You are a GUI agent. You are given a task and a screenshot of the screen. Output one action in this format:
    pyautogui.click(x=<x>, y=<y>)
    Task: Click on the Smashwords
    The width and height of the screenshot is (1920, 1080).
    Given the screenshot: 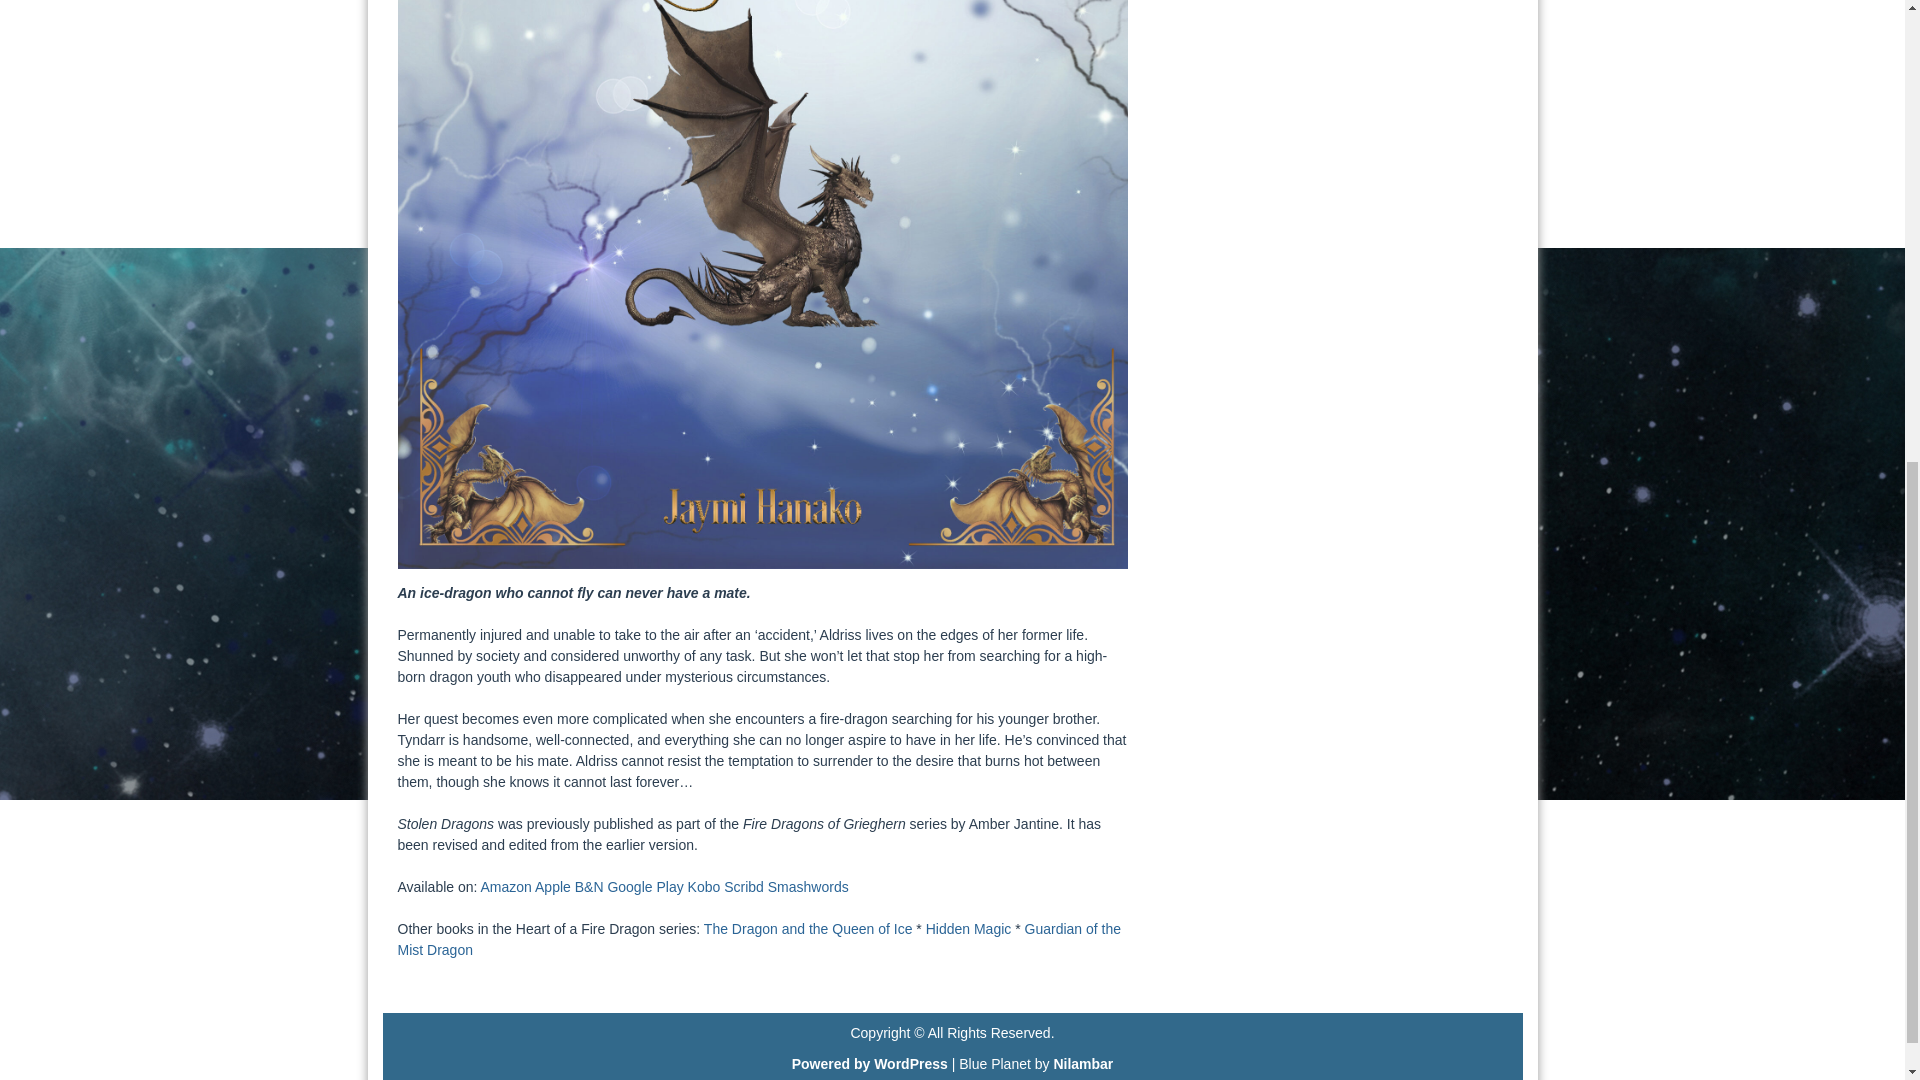 What is the action you would take?
    pyautogui.click(x=808, y=887)
    